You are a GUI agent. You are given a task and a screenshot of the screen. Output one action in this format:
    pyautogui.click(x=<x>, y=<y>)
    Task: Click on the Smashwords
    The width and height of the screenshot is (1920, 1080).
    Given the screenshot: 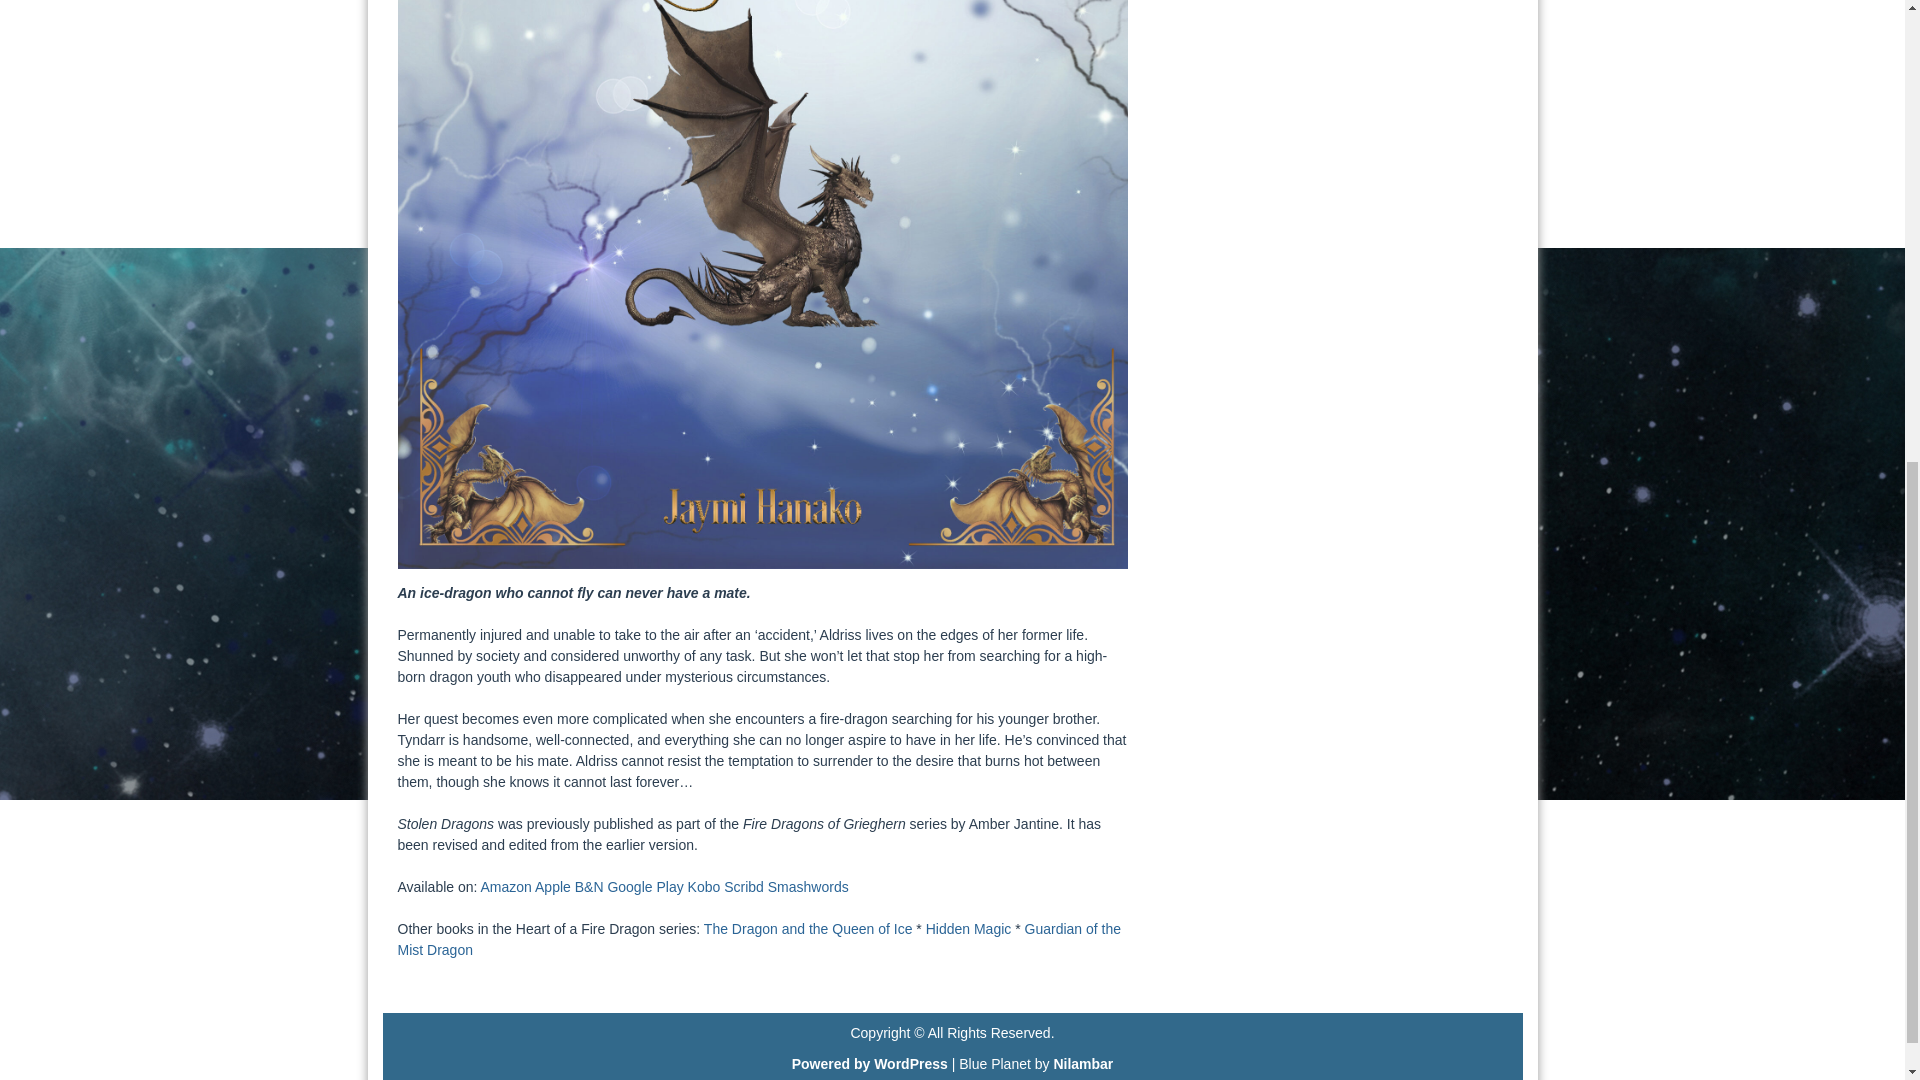 What is the action you would take?
    pyautogui.click(x=808, y=887)
    